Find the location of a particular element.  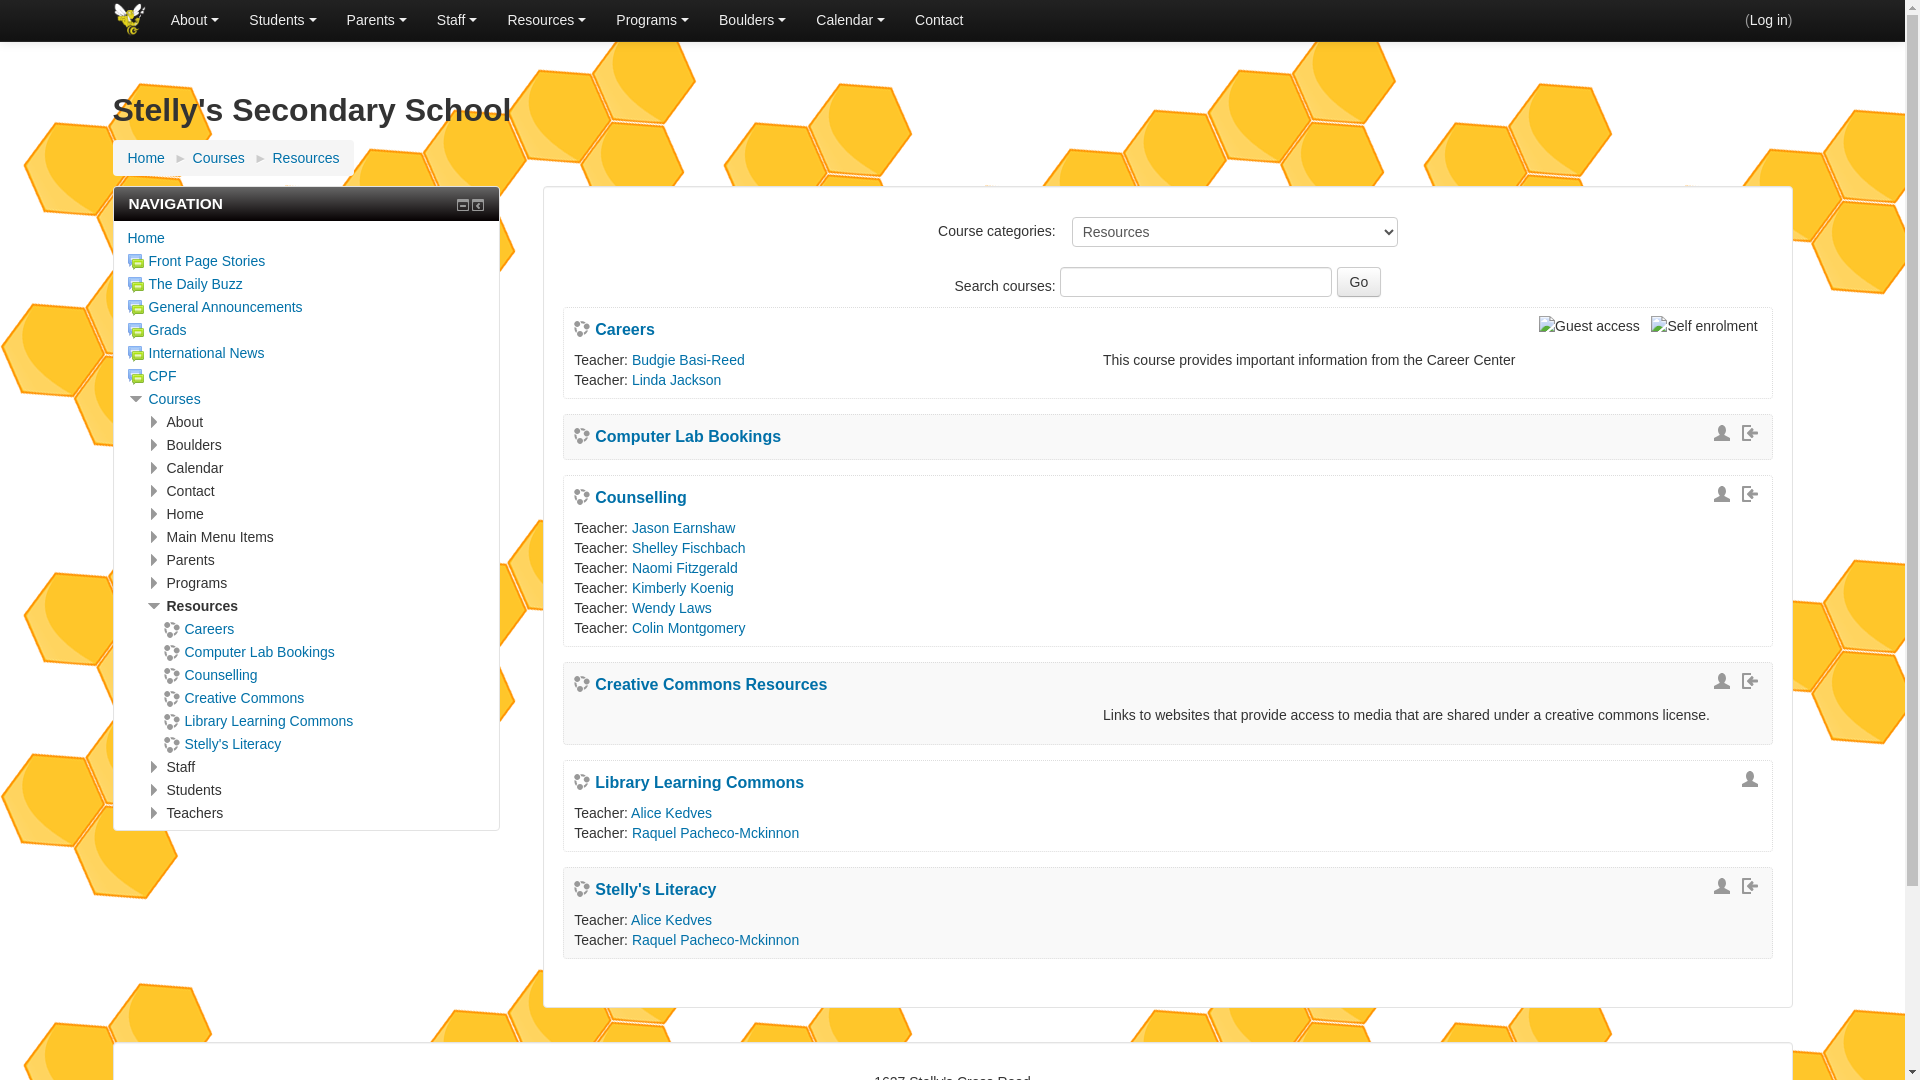

Contact is located at coordinates (939, 20).